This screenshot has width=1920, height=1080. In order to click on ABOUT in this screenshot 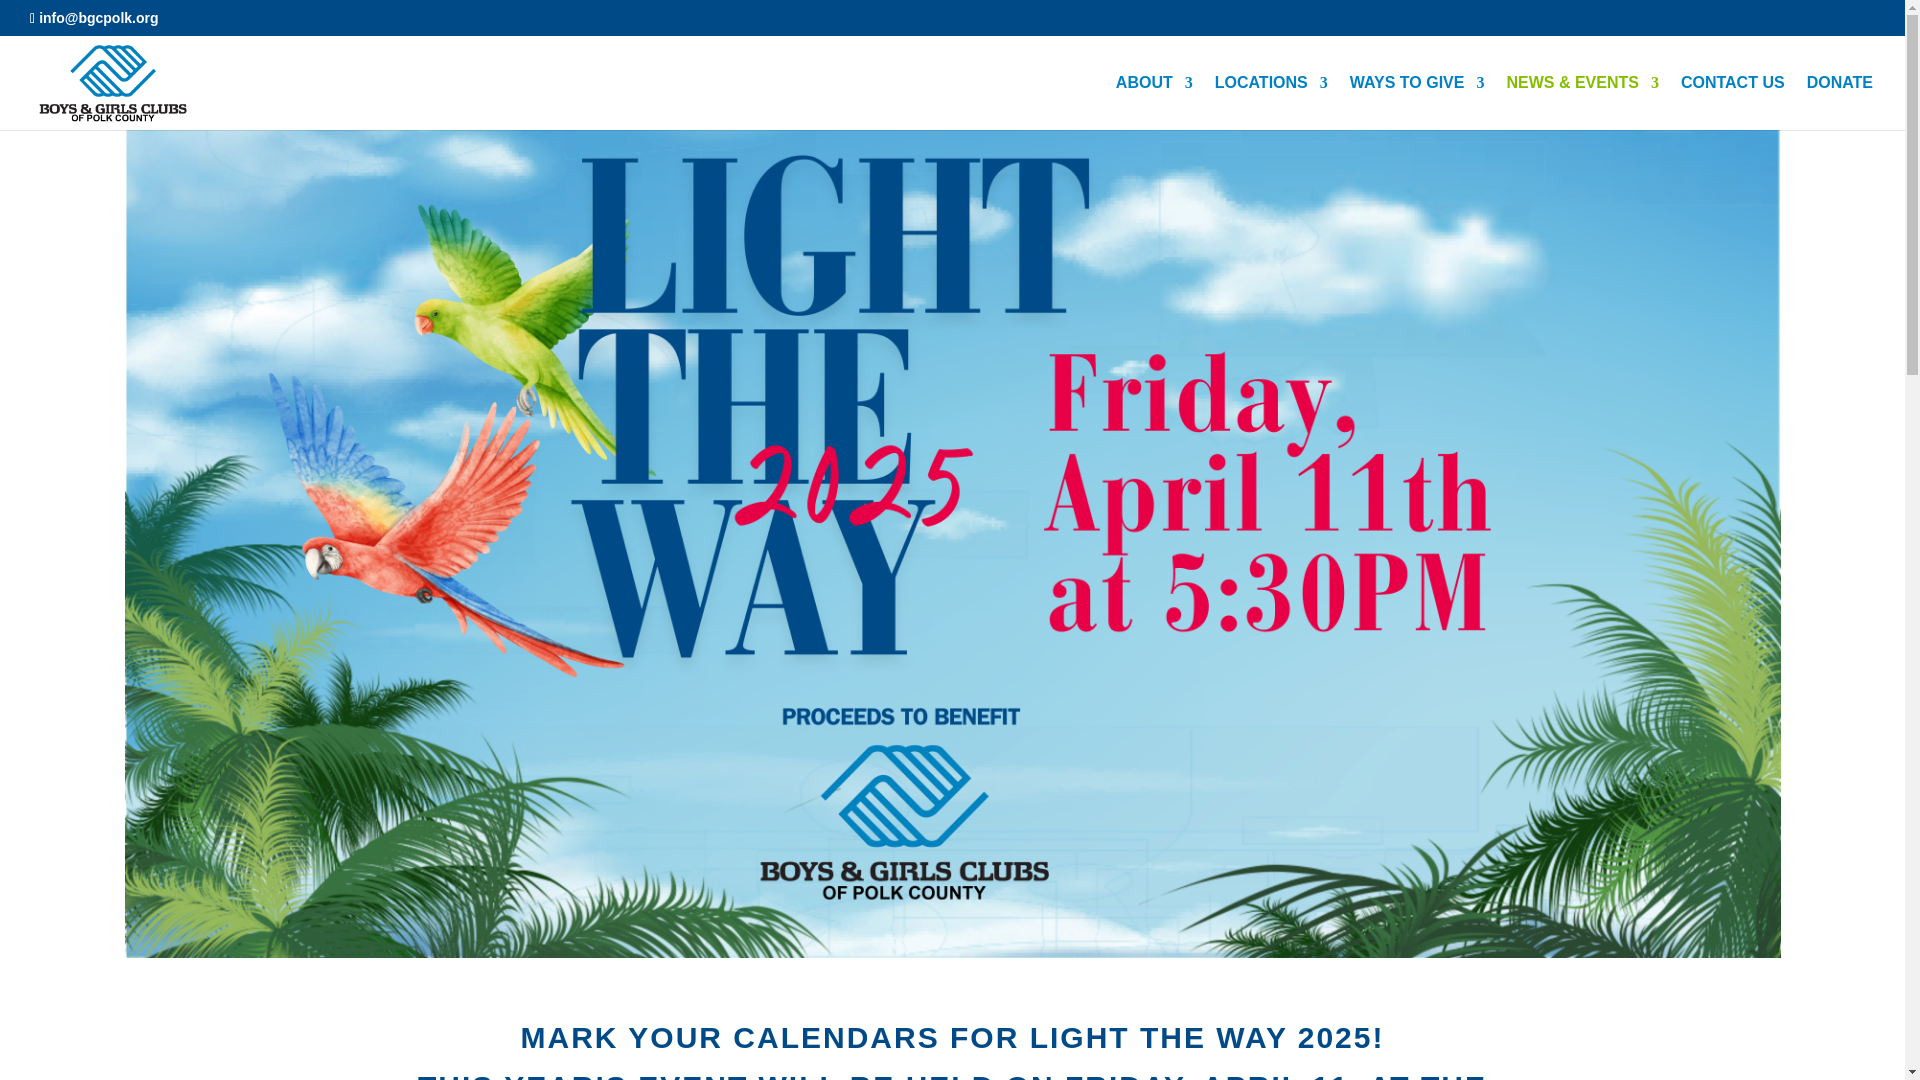, I will do `click(1154, 102)`.